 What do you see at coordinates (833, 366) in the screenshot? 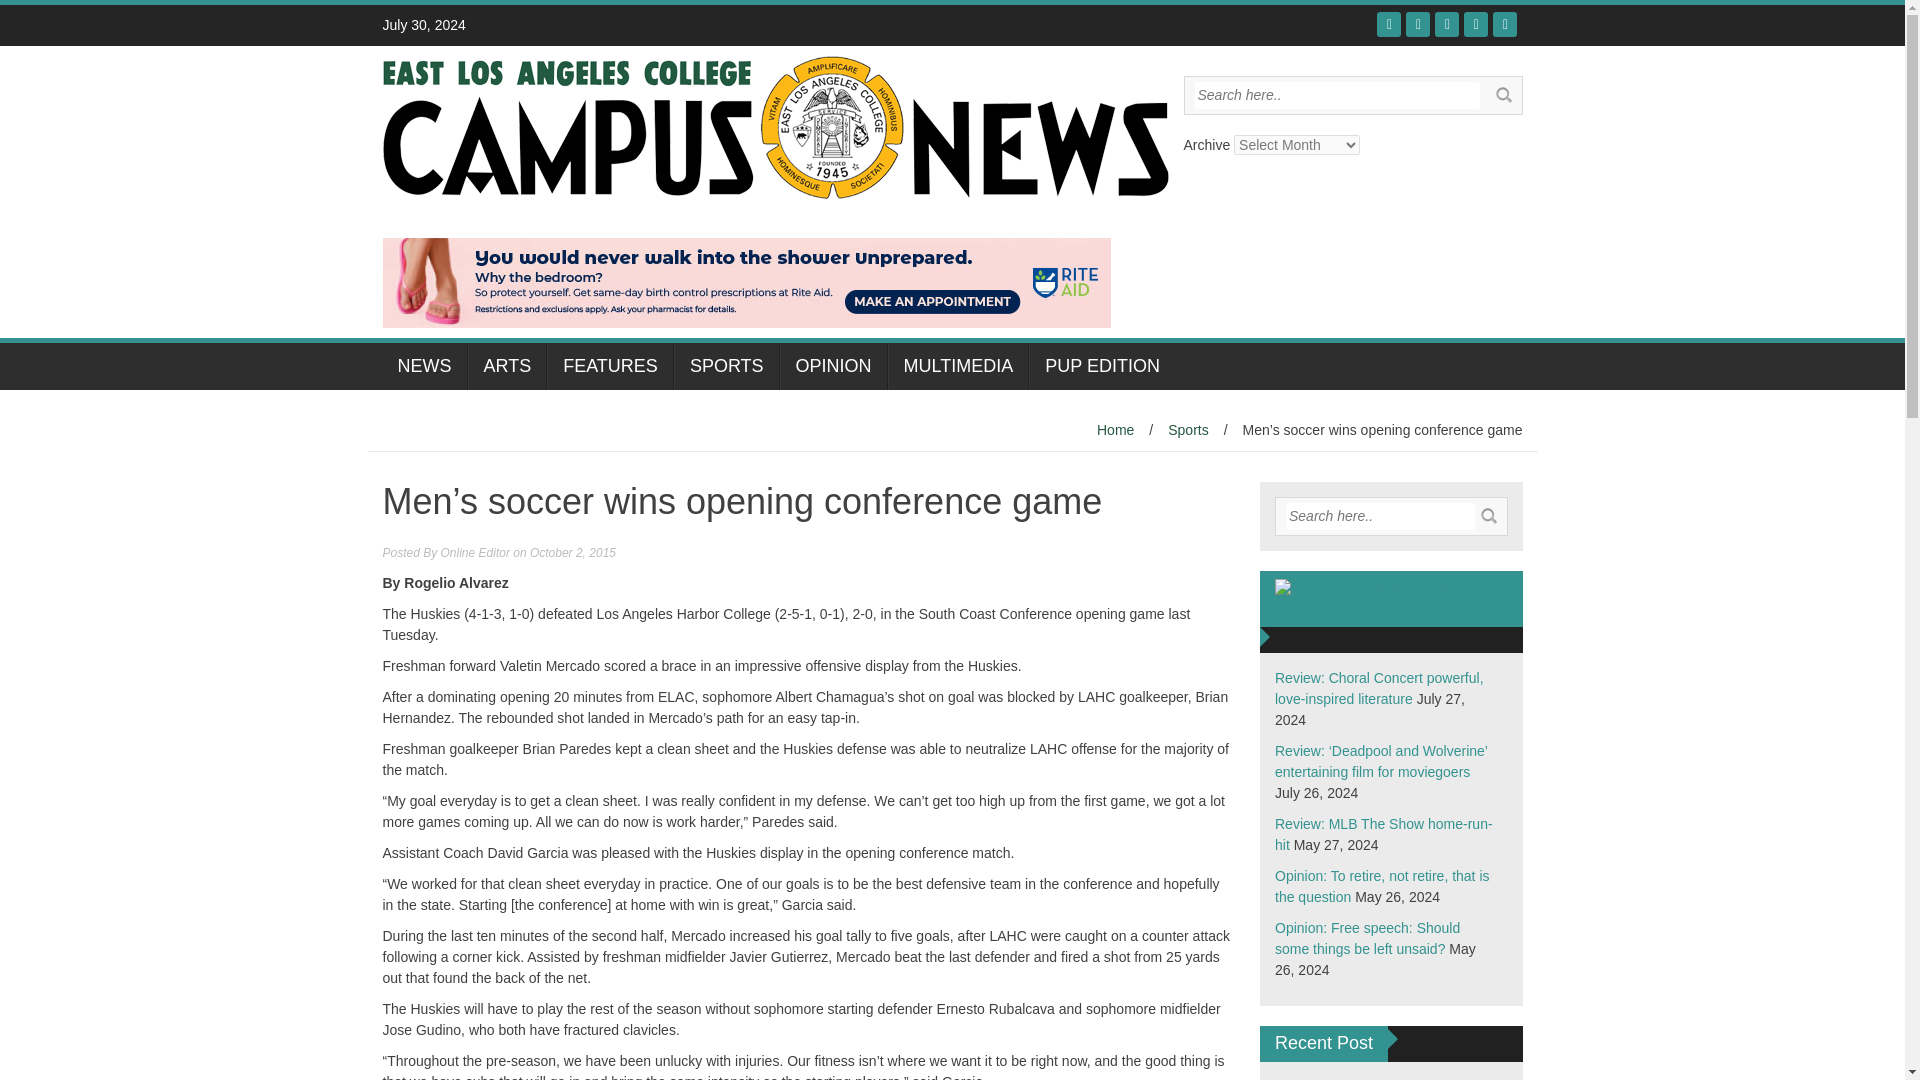
I see `OPINION` at bounding box center [833, 366].